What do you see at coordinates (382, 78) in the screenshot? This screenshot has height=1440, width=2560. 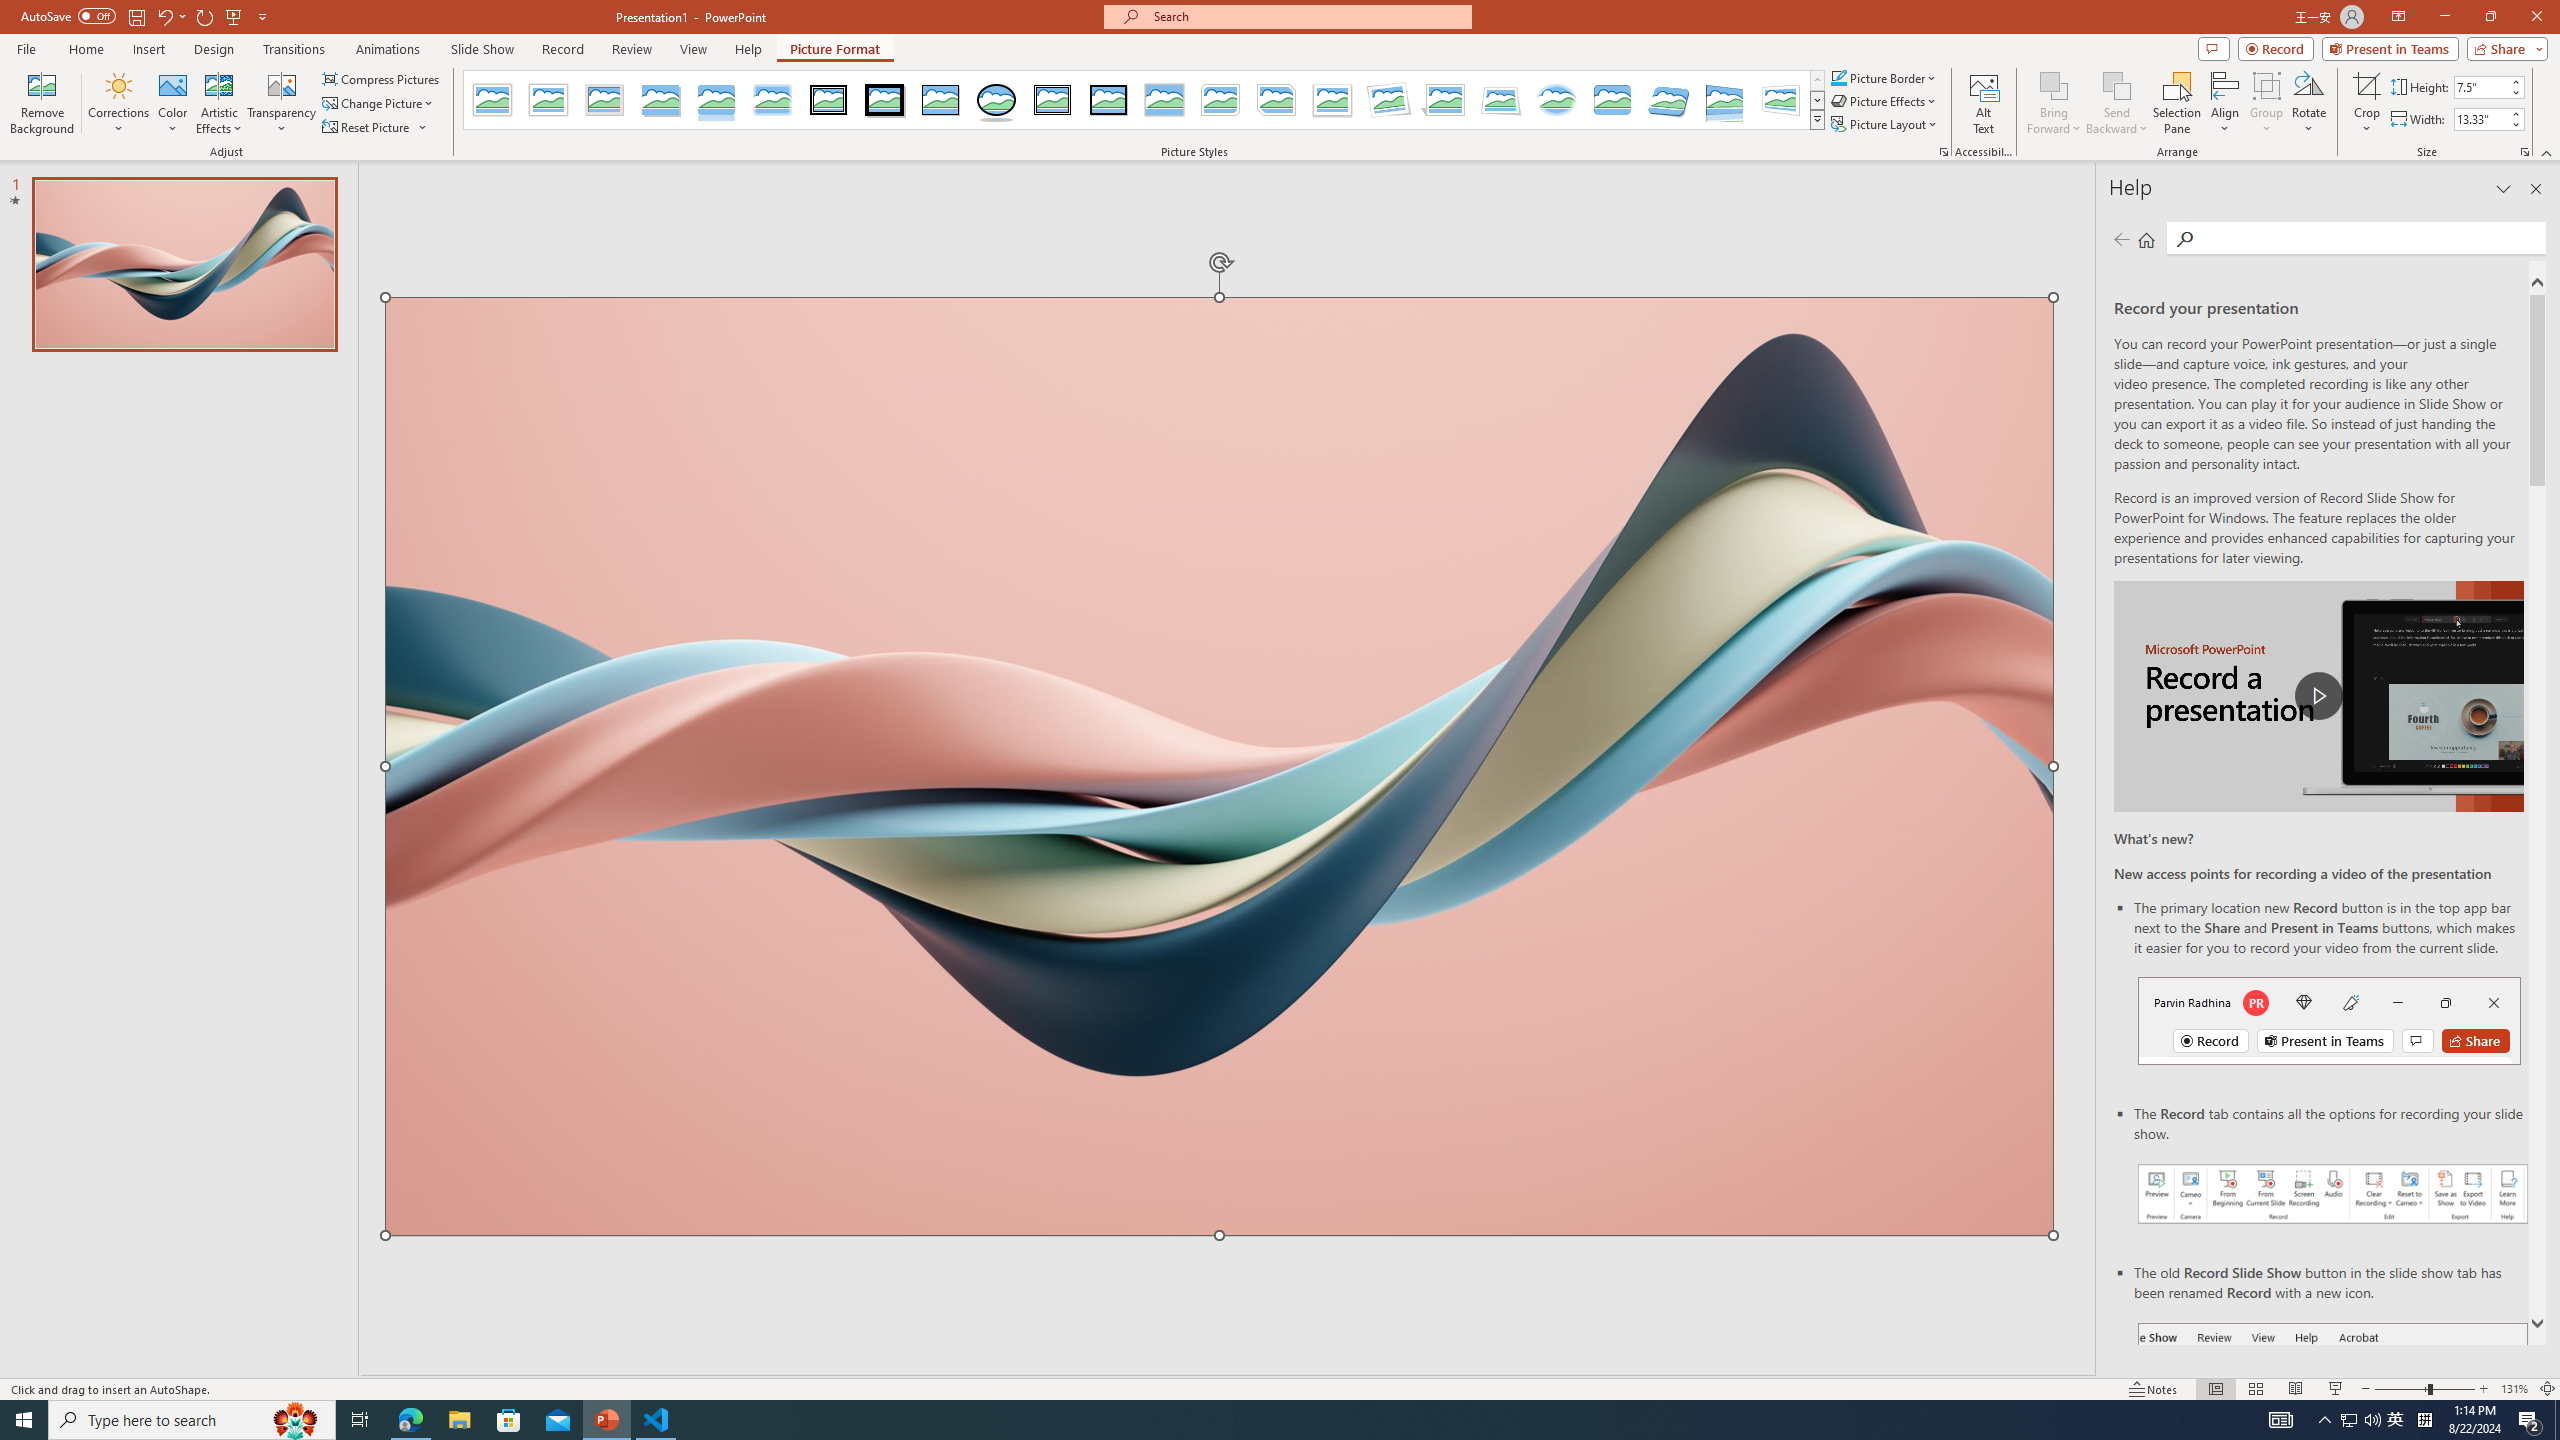 I see `Compress Pictures...` at bounding box center [382, 78].